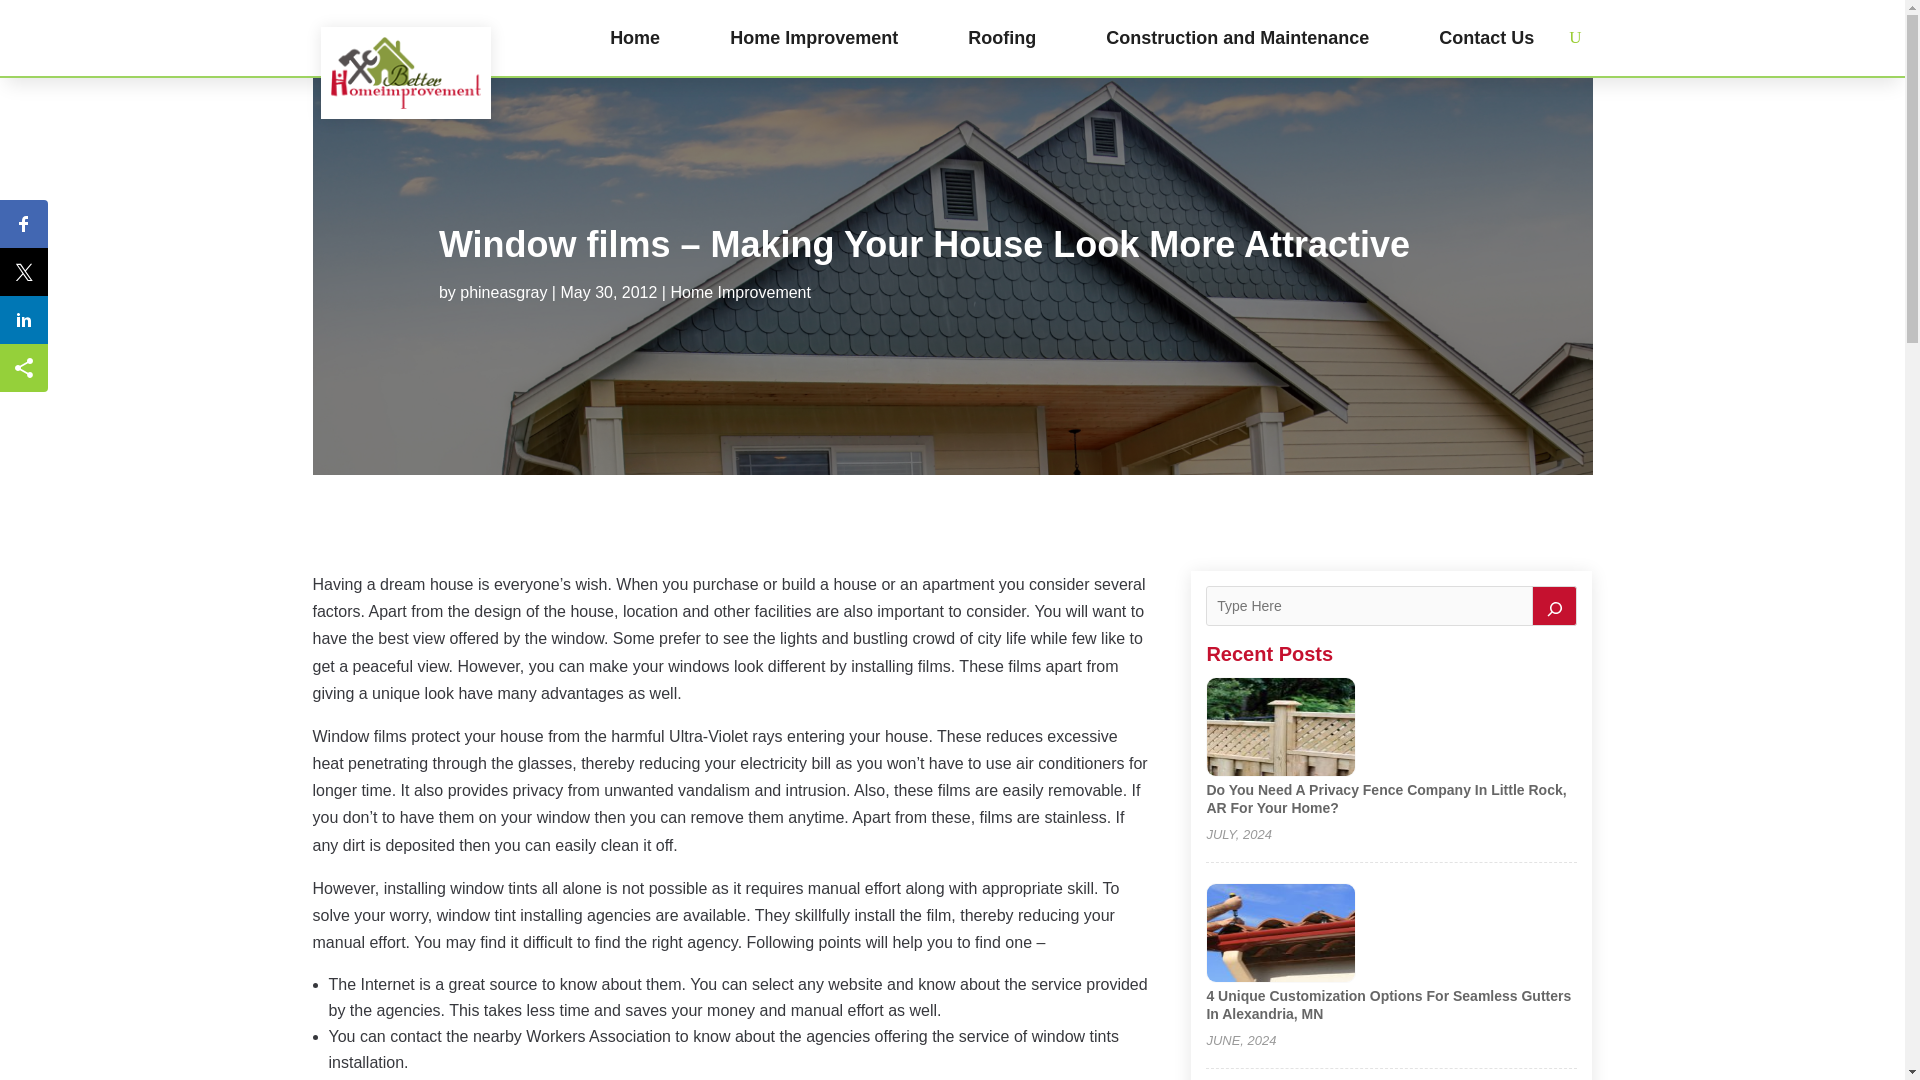 Image resolution: width=1920 pixels, height=1080 pixels. What do you see at coordinates (1236, 38) in the screenshot?
I see `Construction and Maintenance` at bounding box center [1236, 38].